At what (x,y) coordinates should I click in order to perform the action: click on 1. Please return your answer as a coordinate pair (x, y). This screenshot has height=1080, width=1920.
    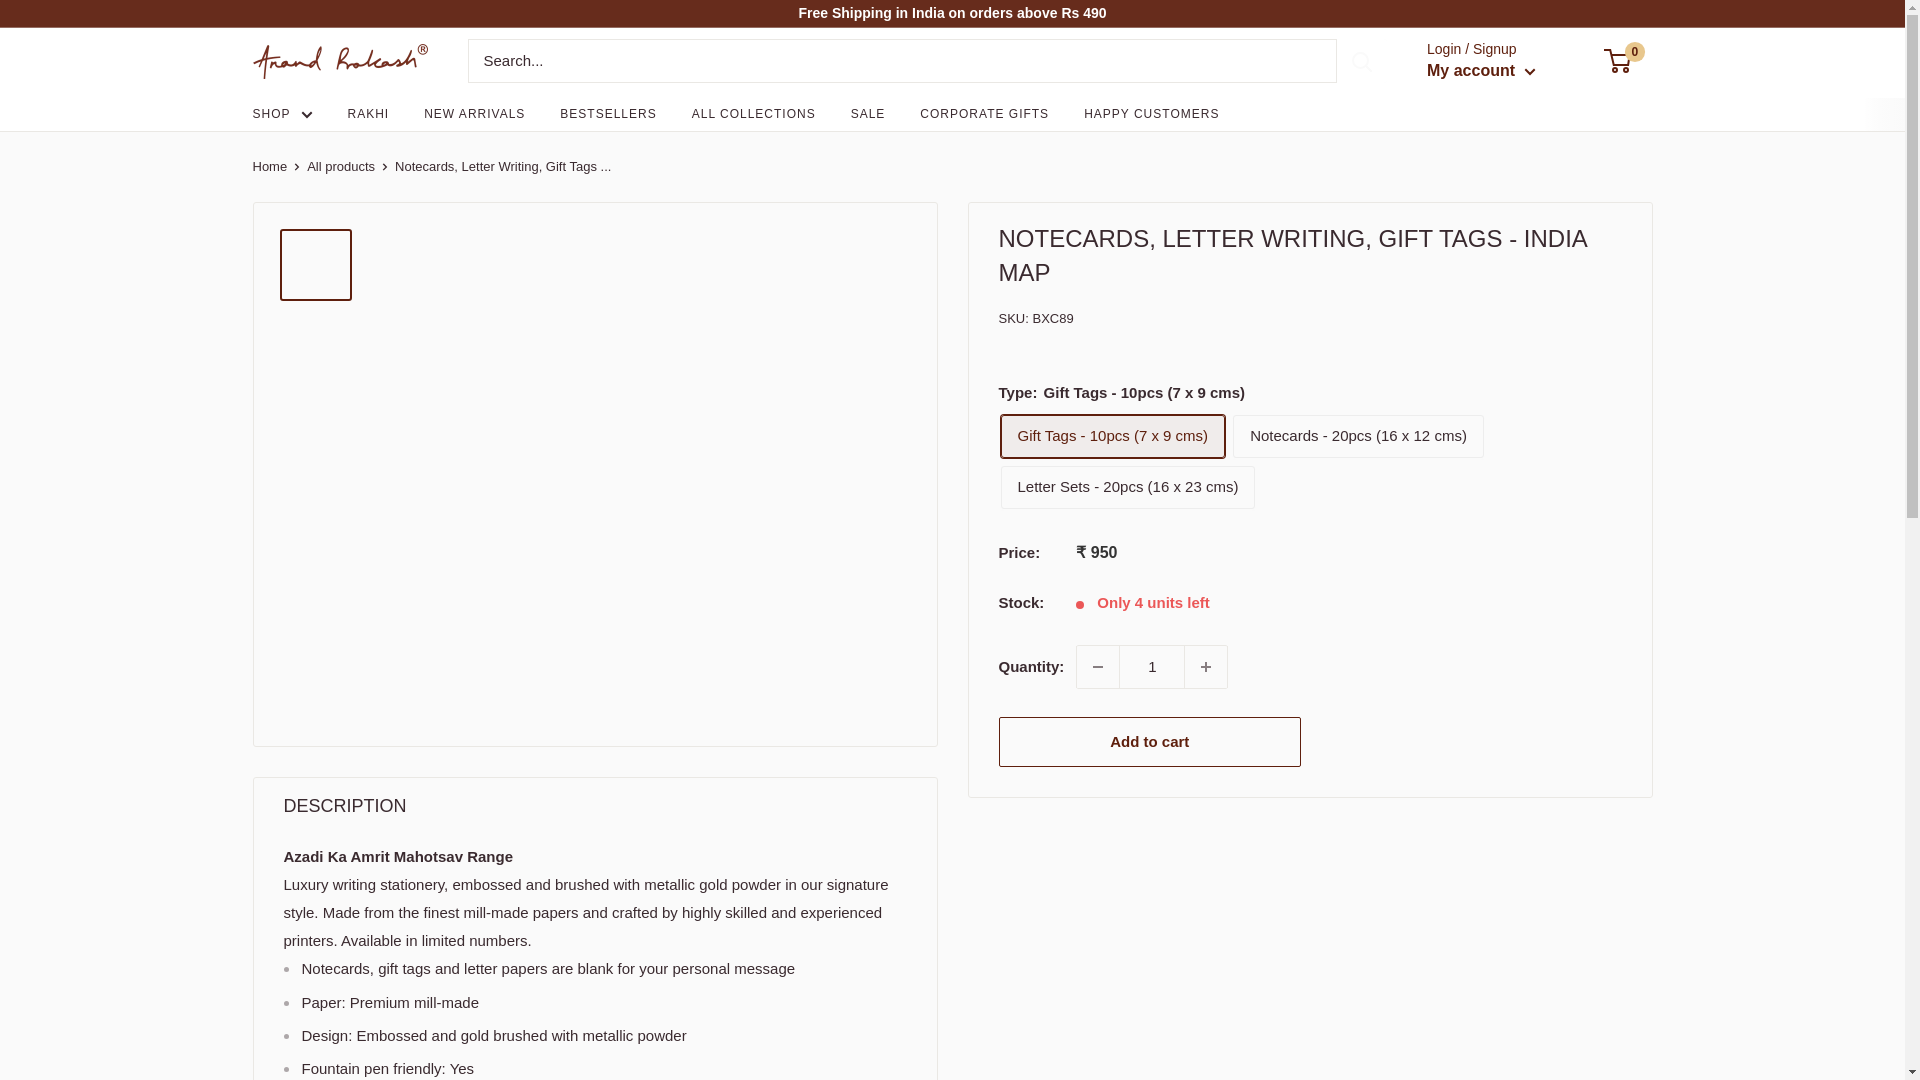
    Looking at the image, I should click on (1152, 666).